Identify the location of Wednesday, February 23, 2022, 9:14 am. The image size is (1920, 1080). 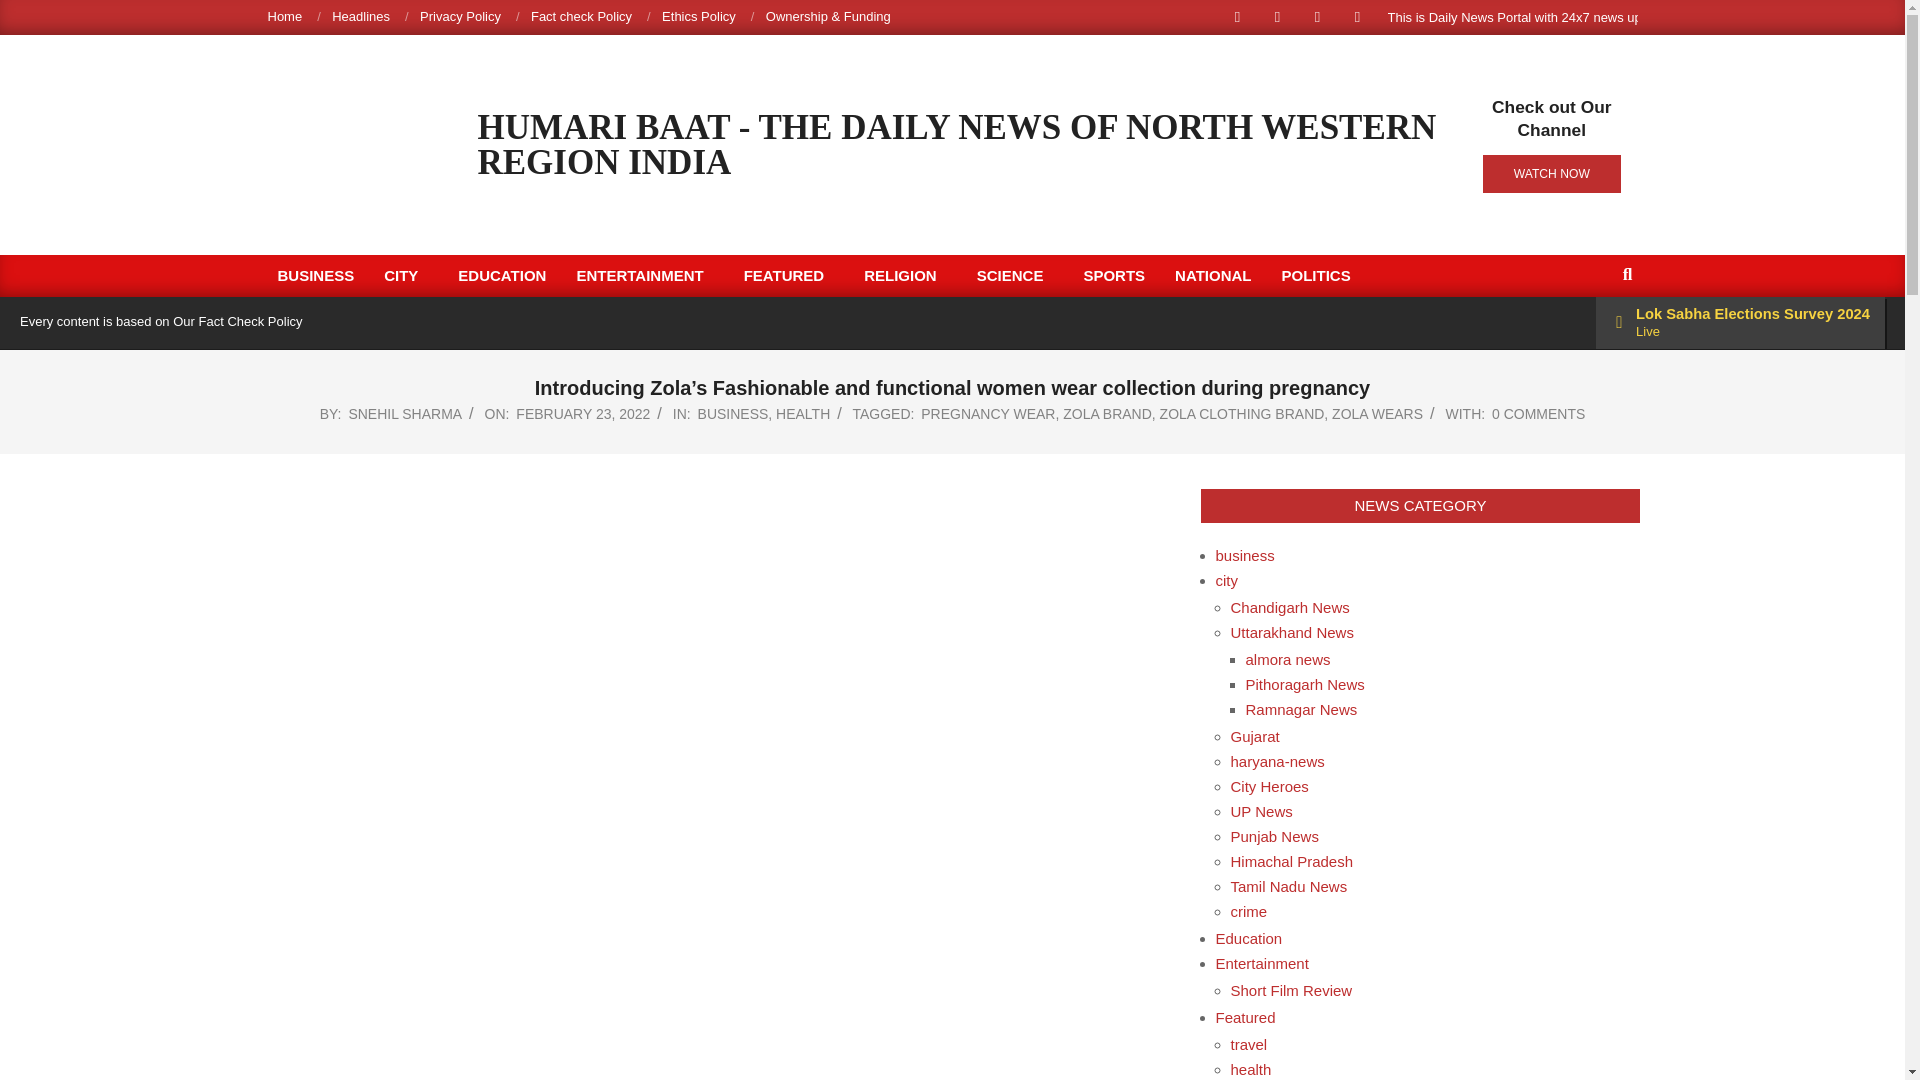
(583, 414).